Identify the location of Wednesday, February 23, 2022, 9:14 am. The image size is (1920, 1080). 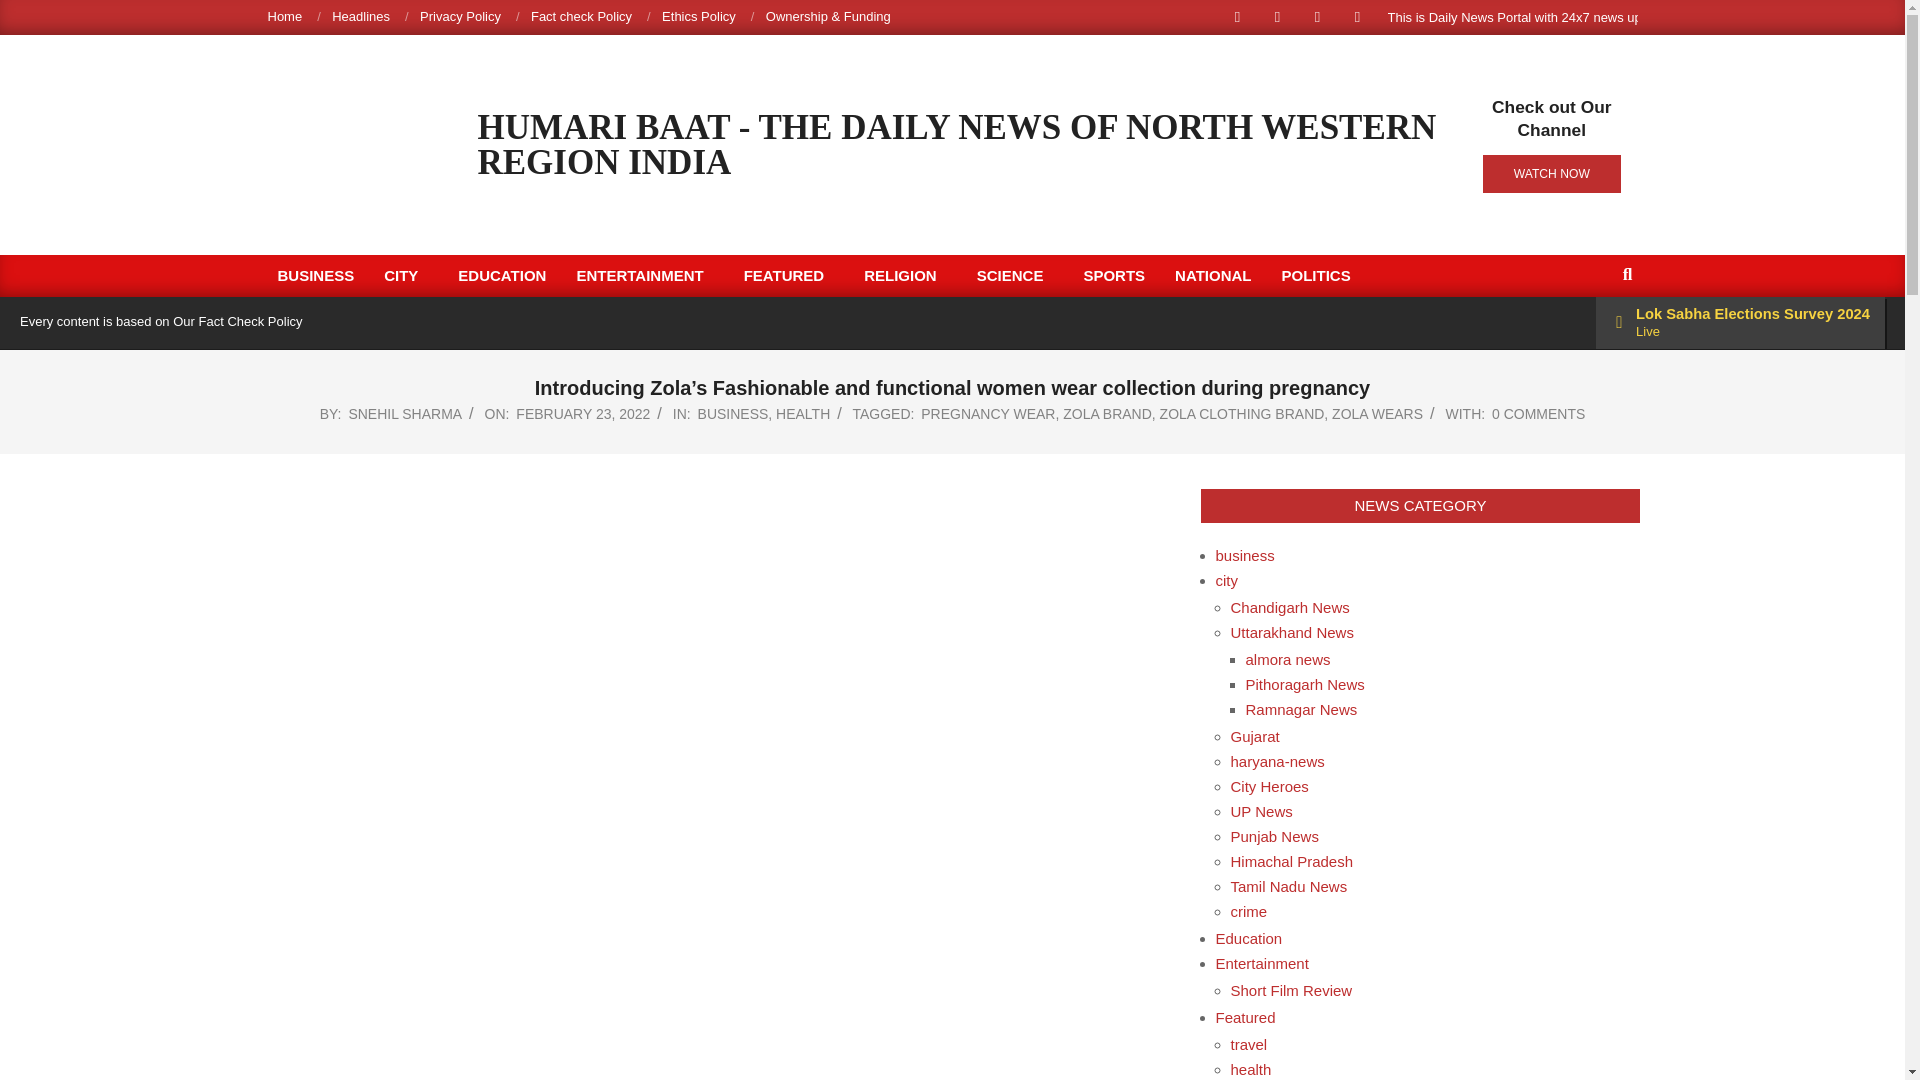
(583, 414).